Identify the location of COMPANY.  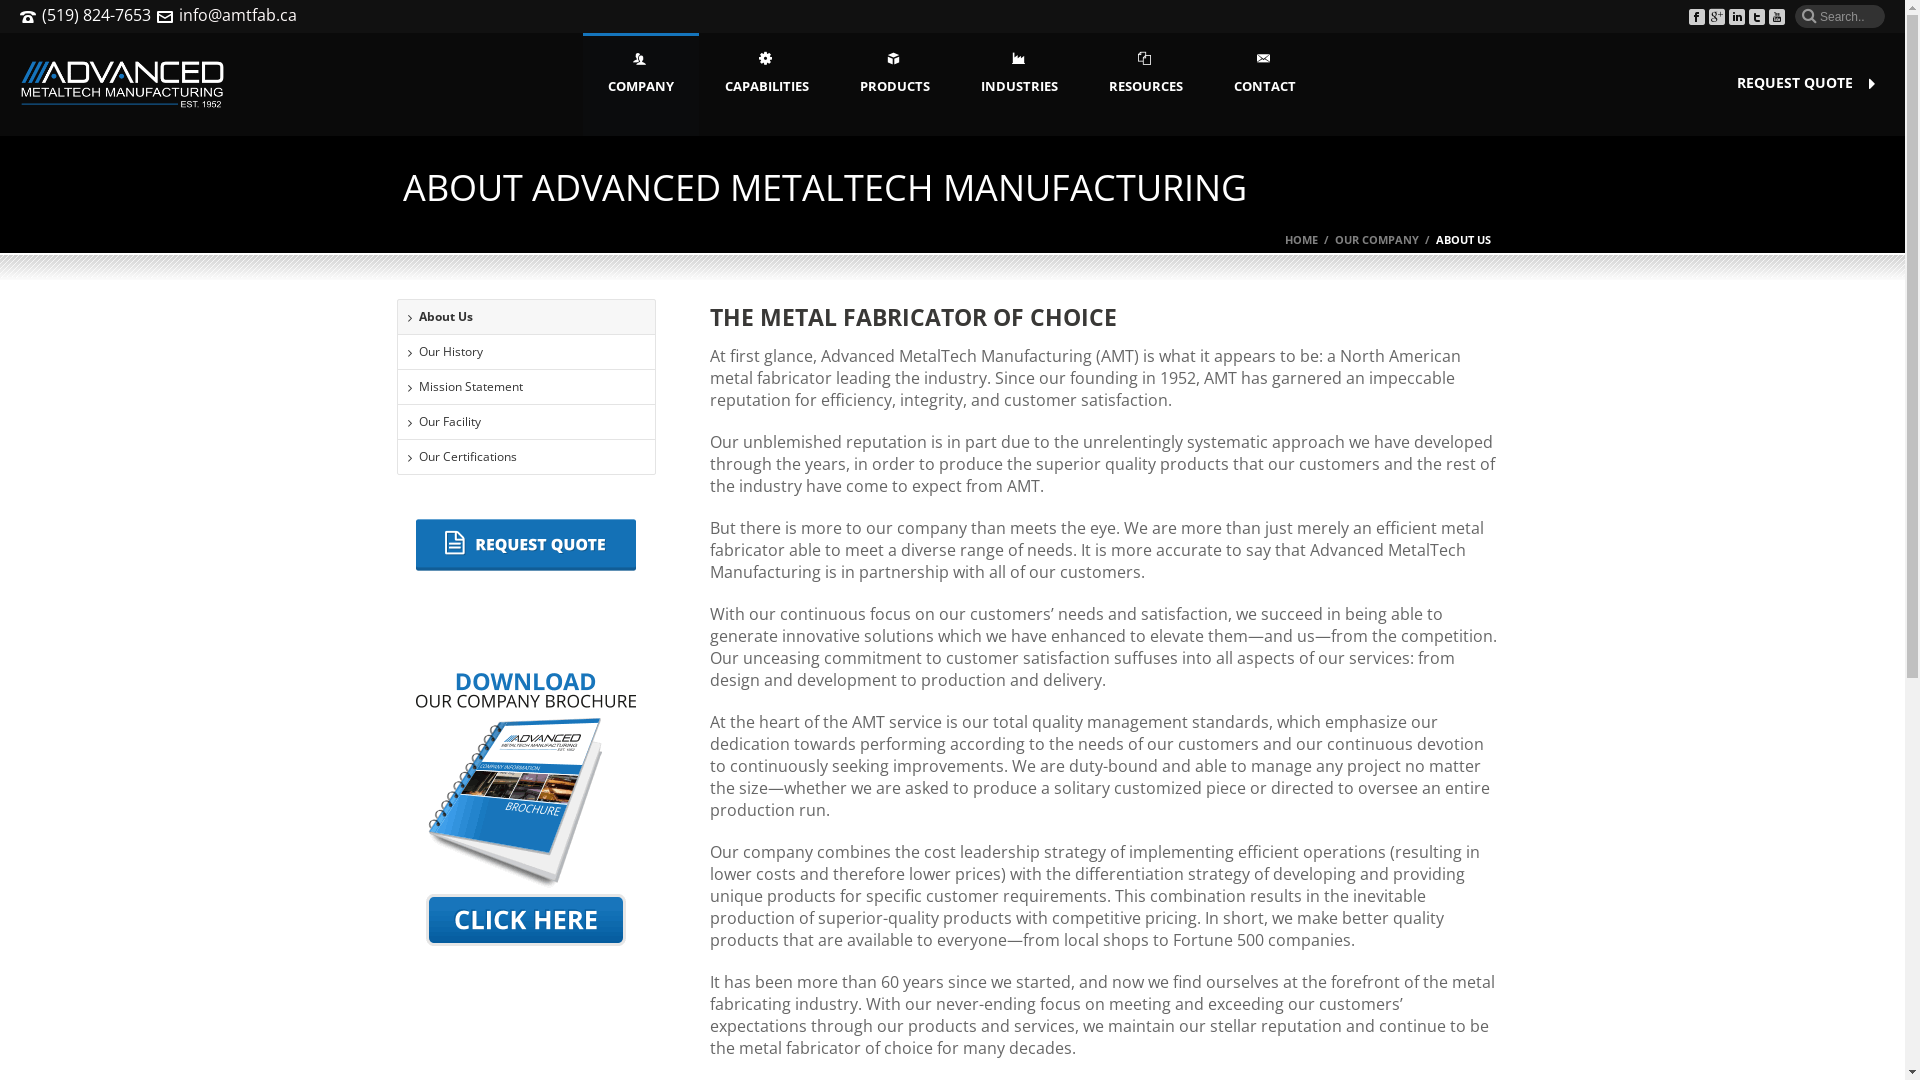
(641, 84).